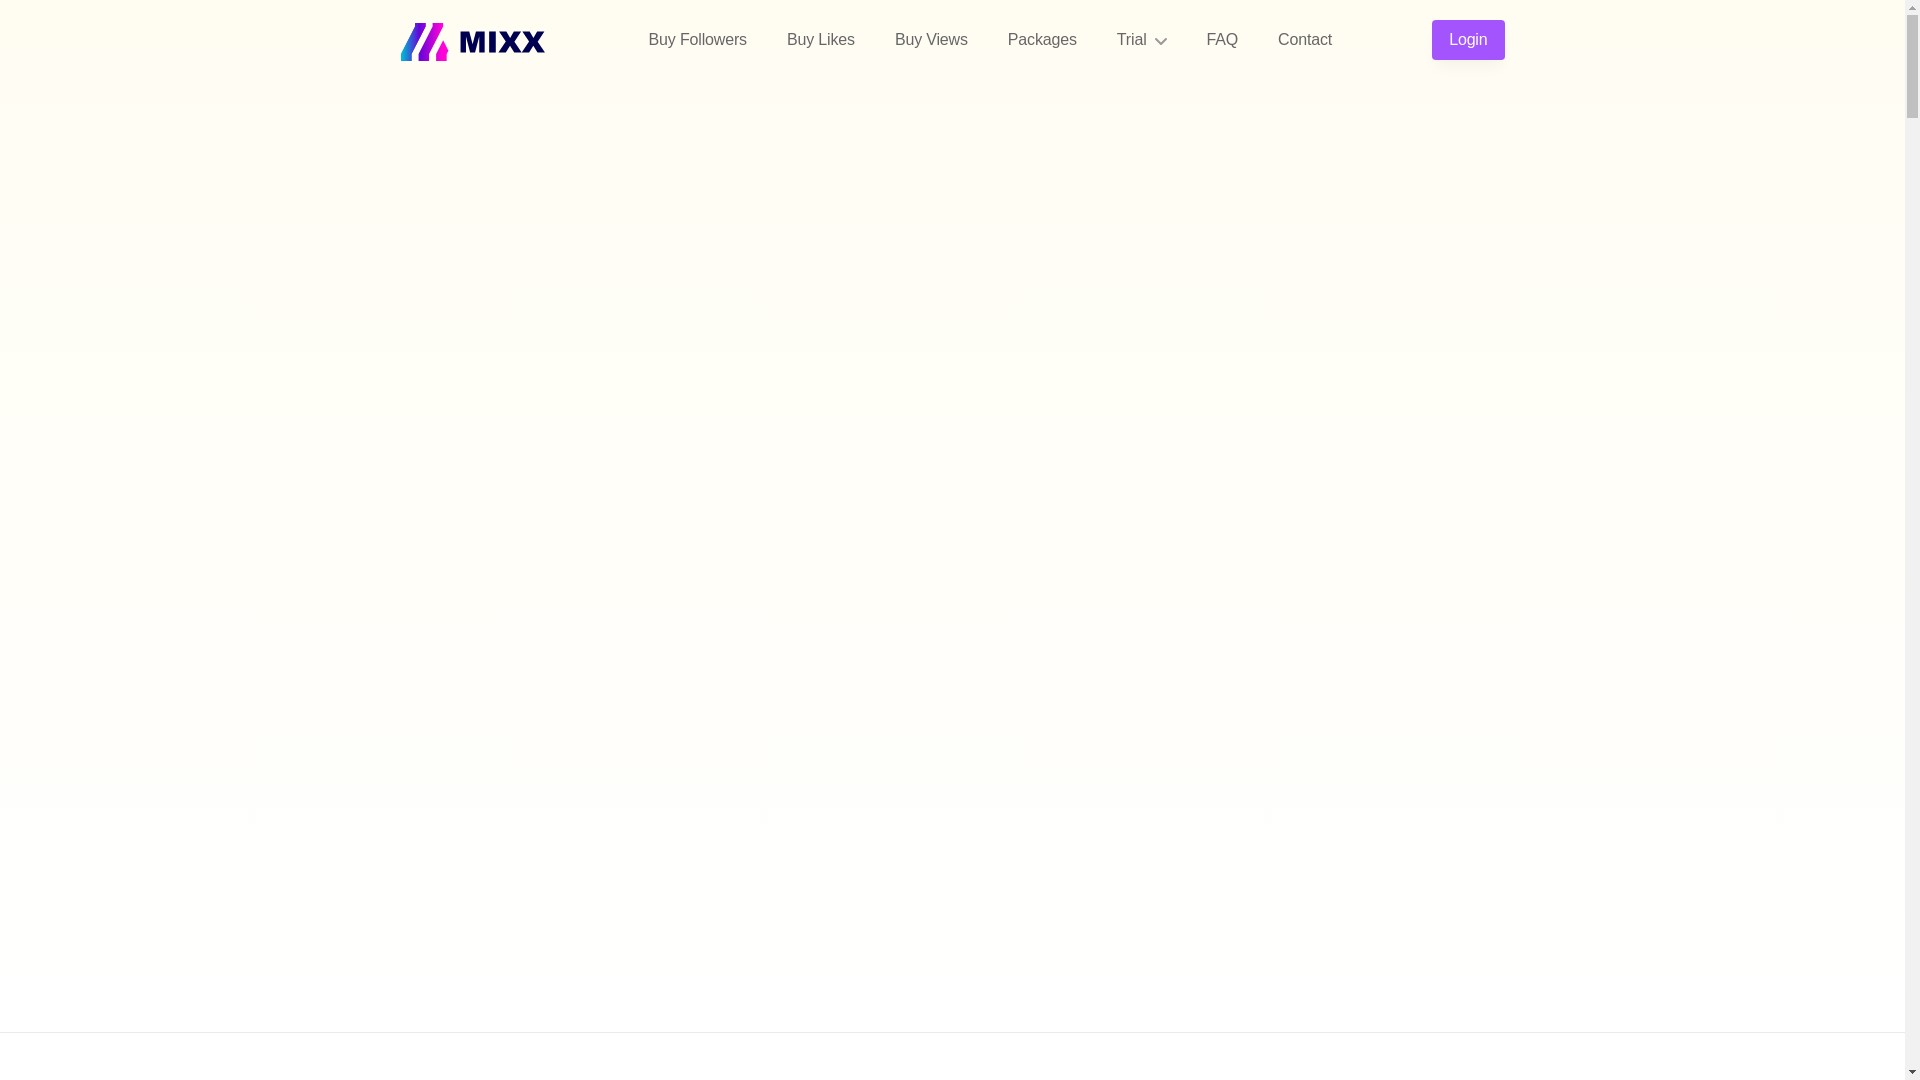  Describe the element at coordinates (1222, 40) in the screenshot. I see `FAQ` at that location.